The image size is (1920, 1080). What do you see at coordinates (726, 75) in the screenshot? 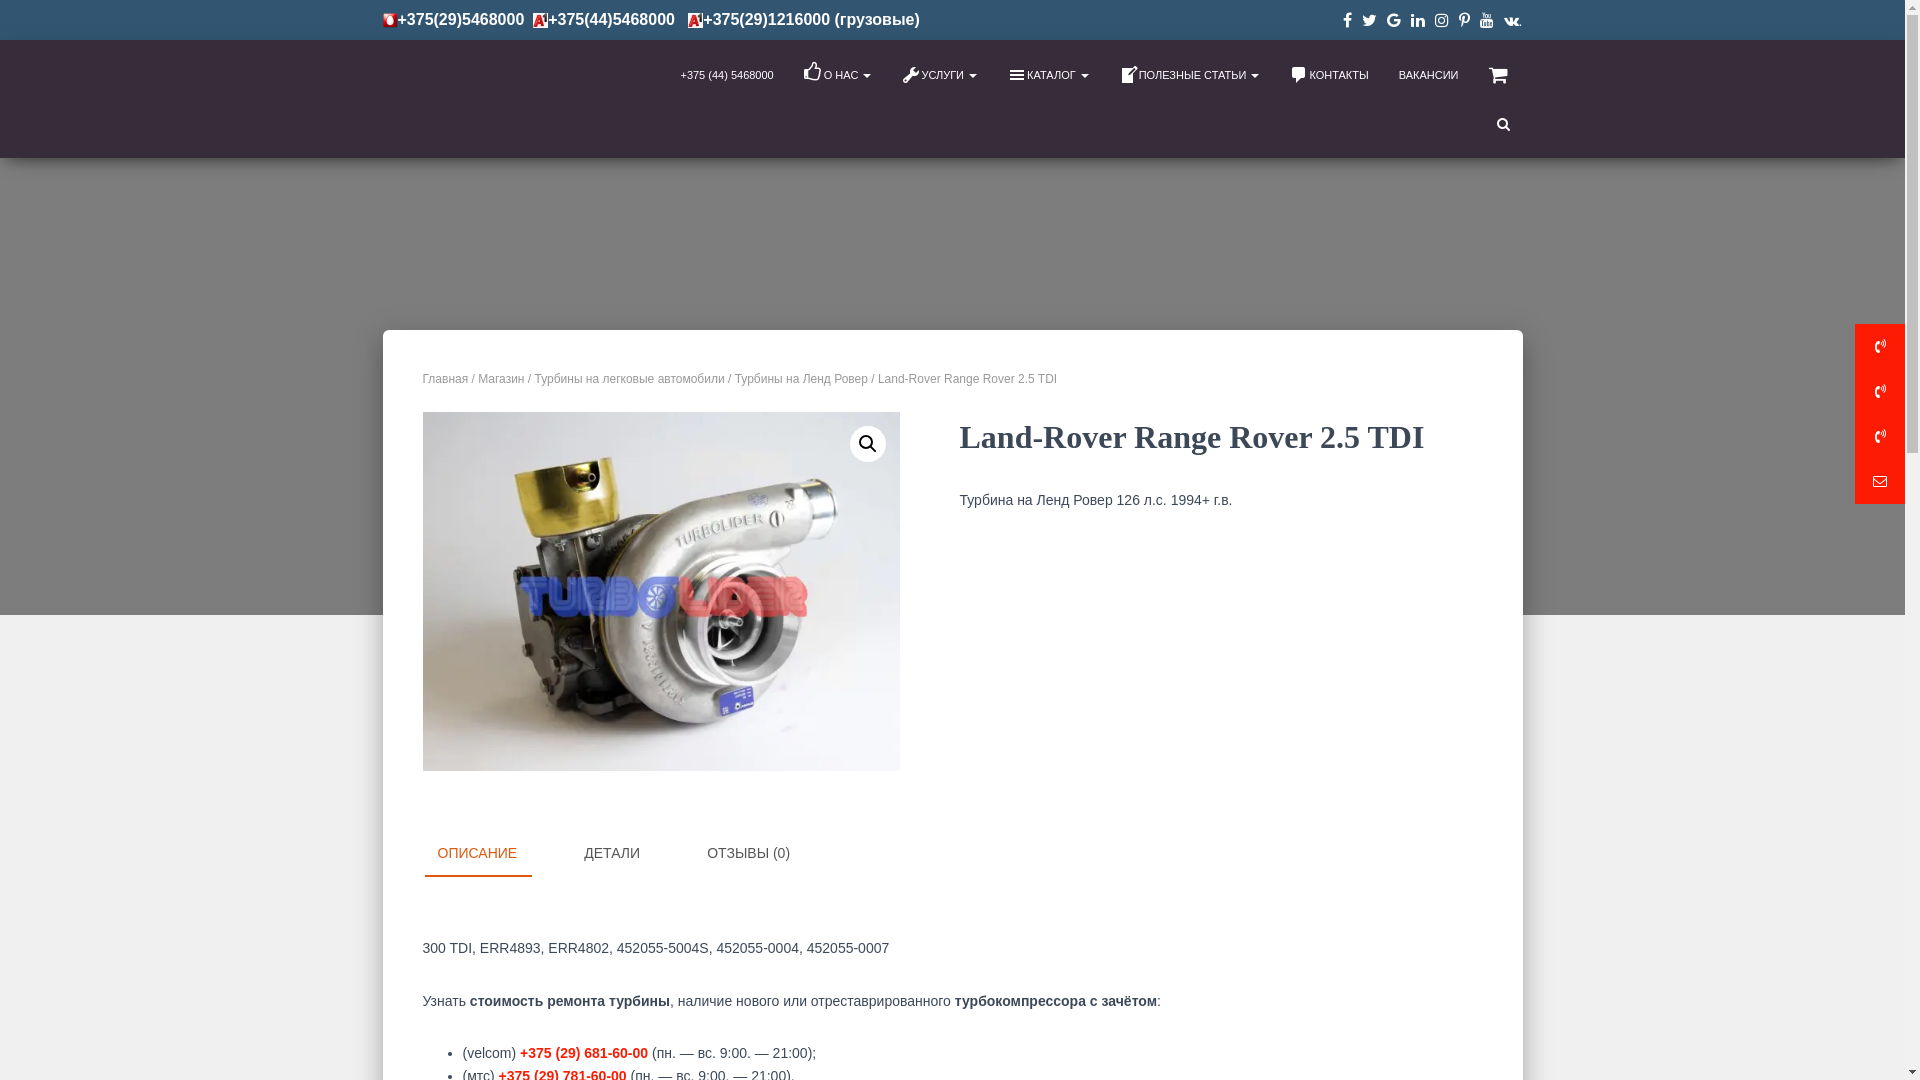
I see `+375 (44) 5468000` at bounding box center [726, 75].